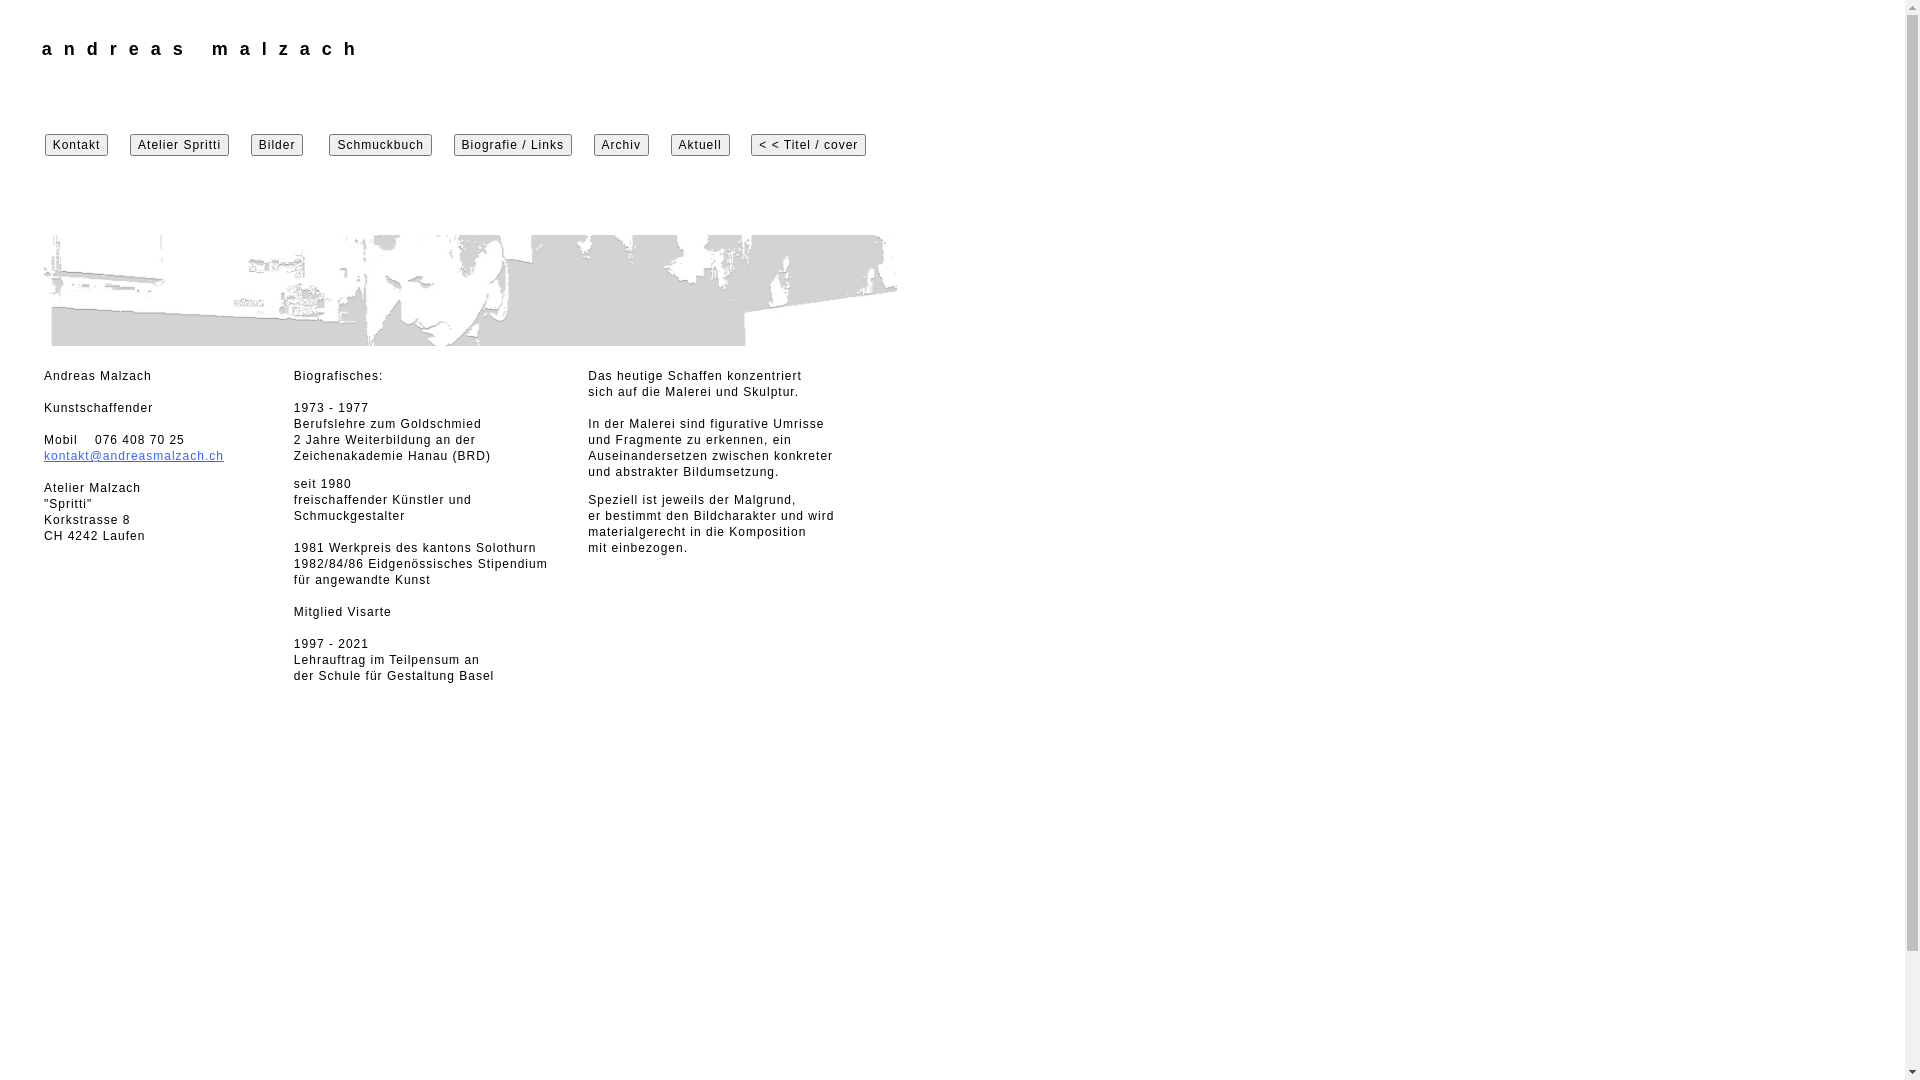 This screenshot has width=1920, height=1080. I want to click on Kontakt, so click(77, 144).